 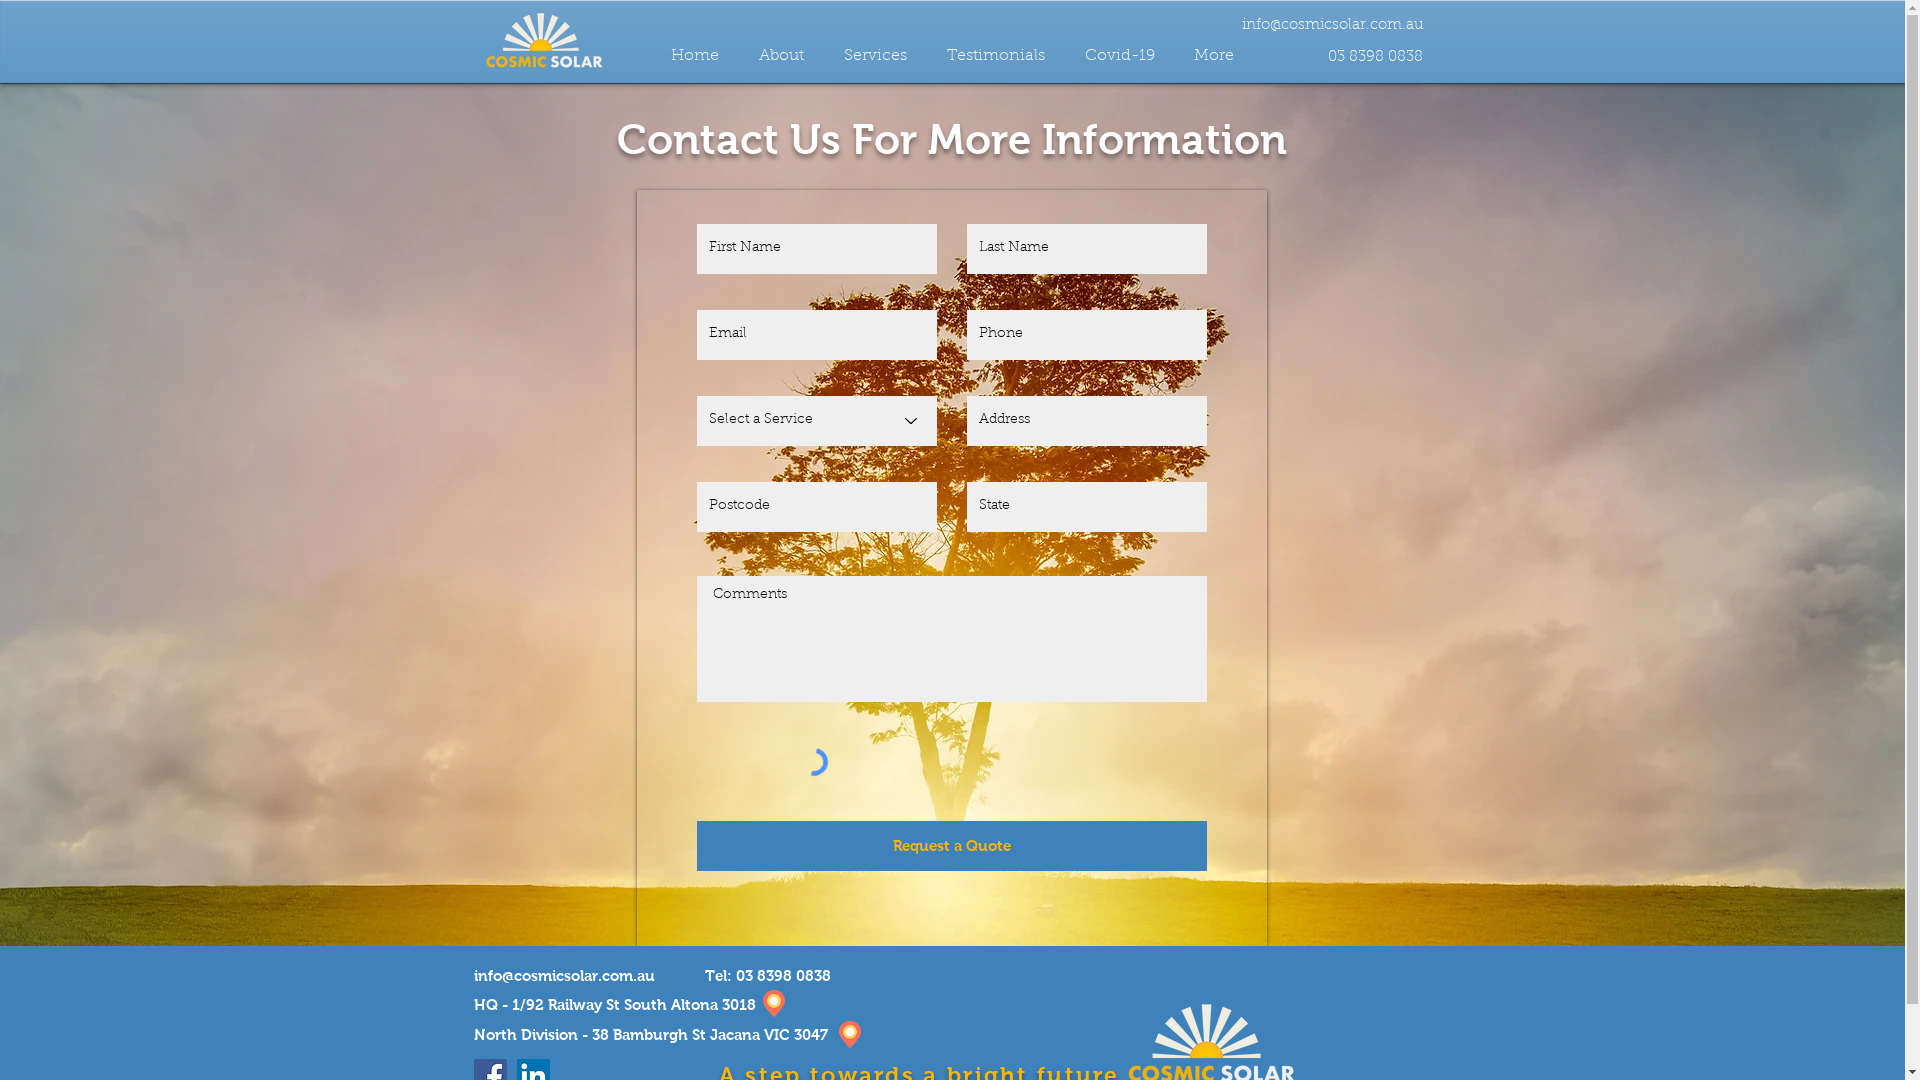 I want to click on About, so click(x=780, y=56).